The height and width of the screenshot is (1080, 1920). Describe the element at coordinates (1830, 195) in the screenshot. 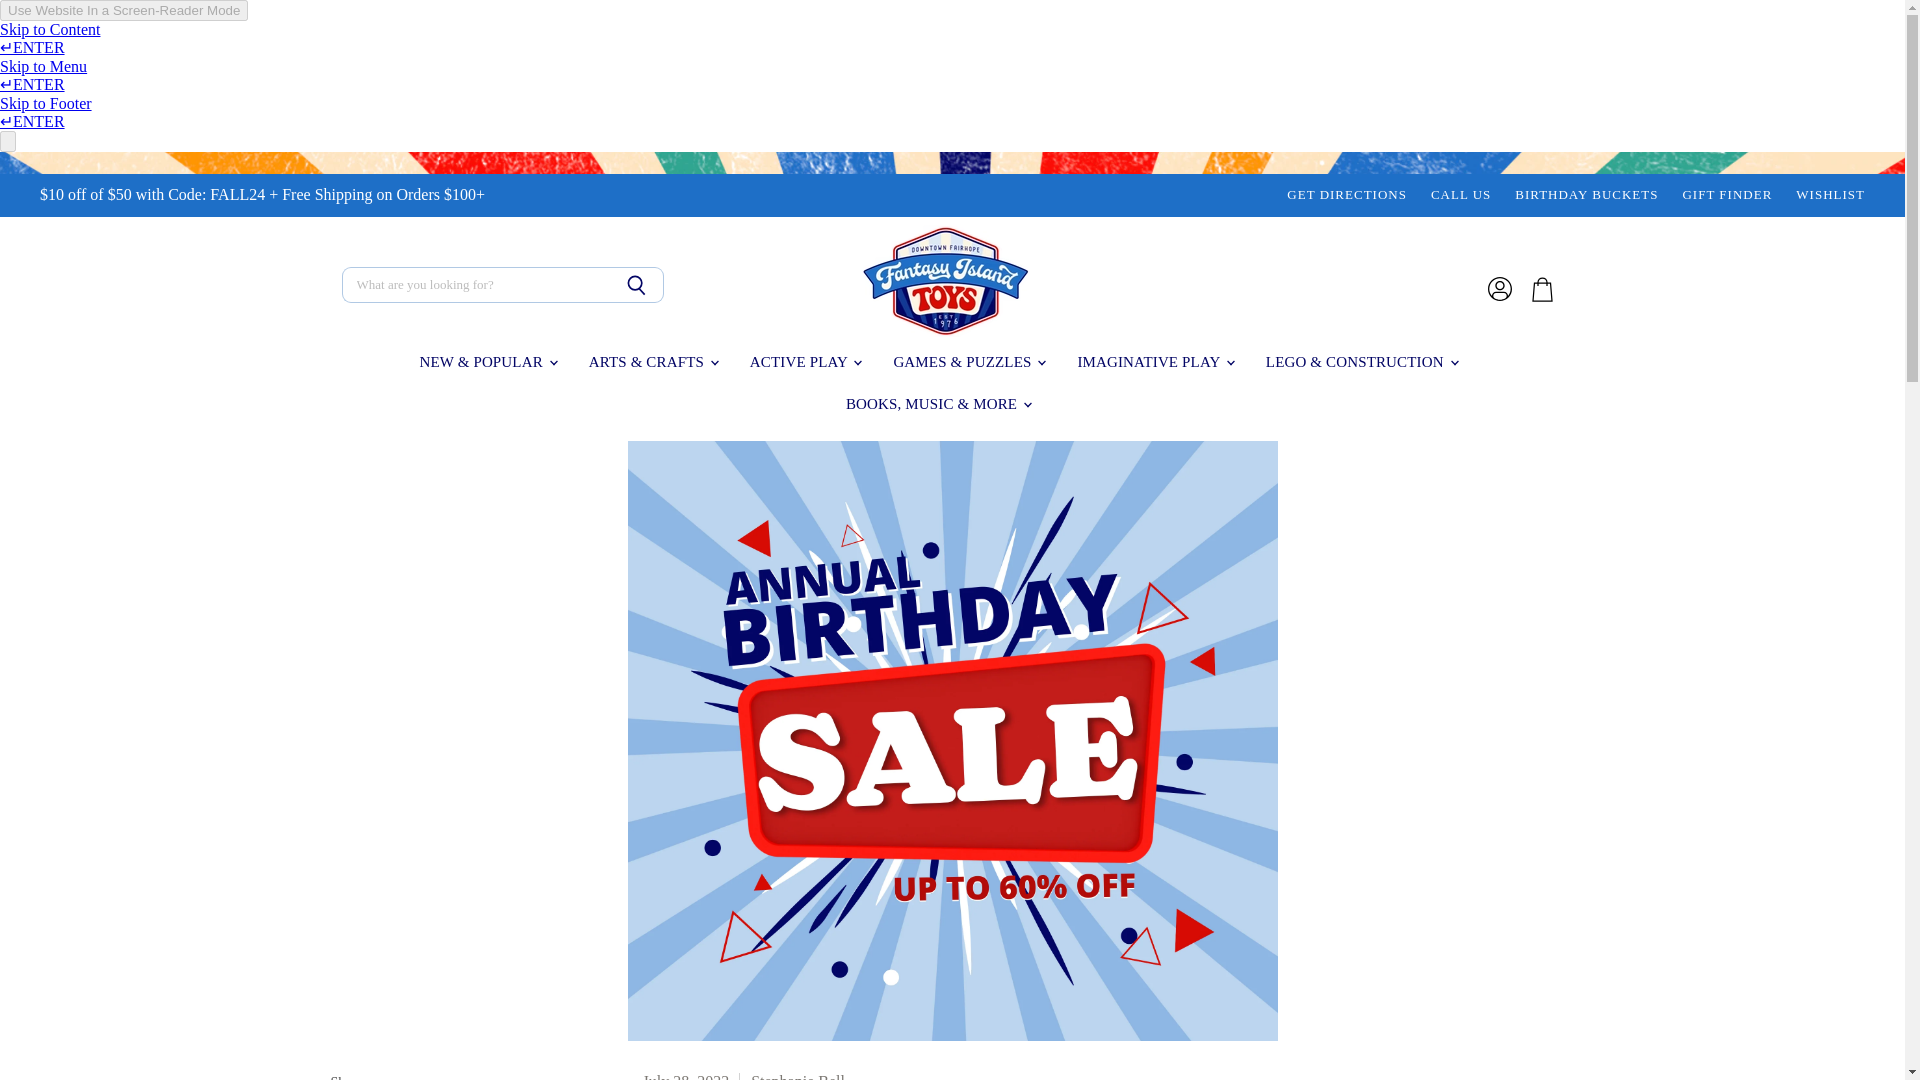

I see `WISHLIST` at that location.